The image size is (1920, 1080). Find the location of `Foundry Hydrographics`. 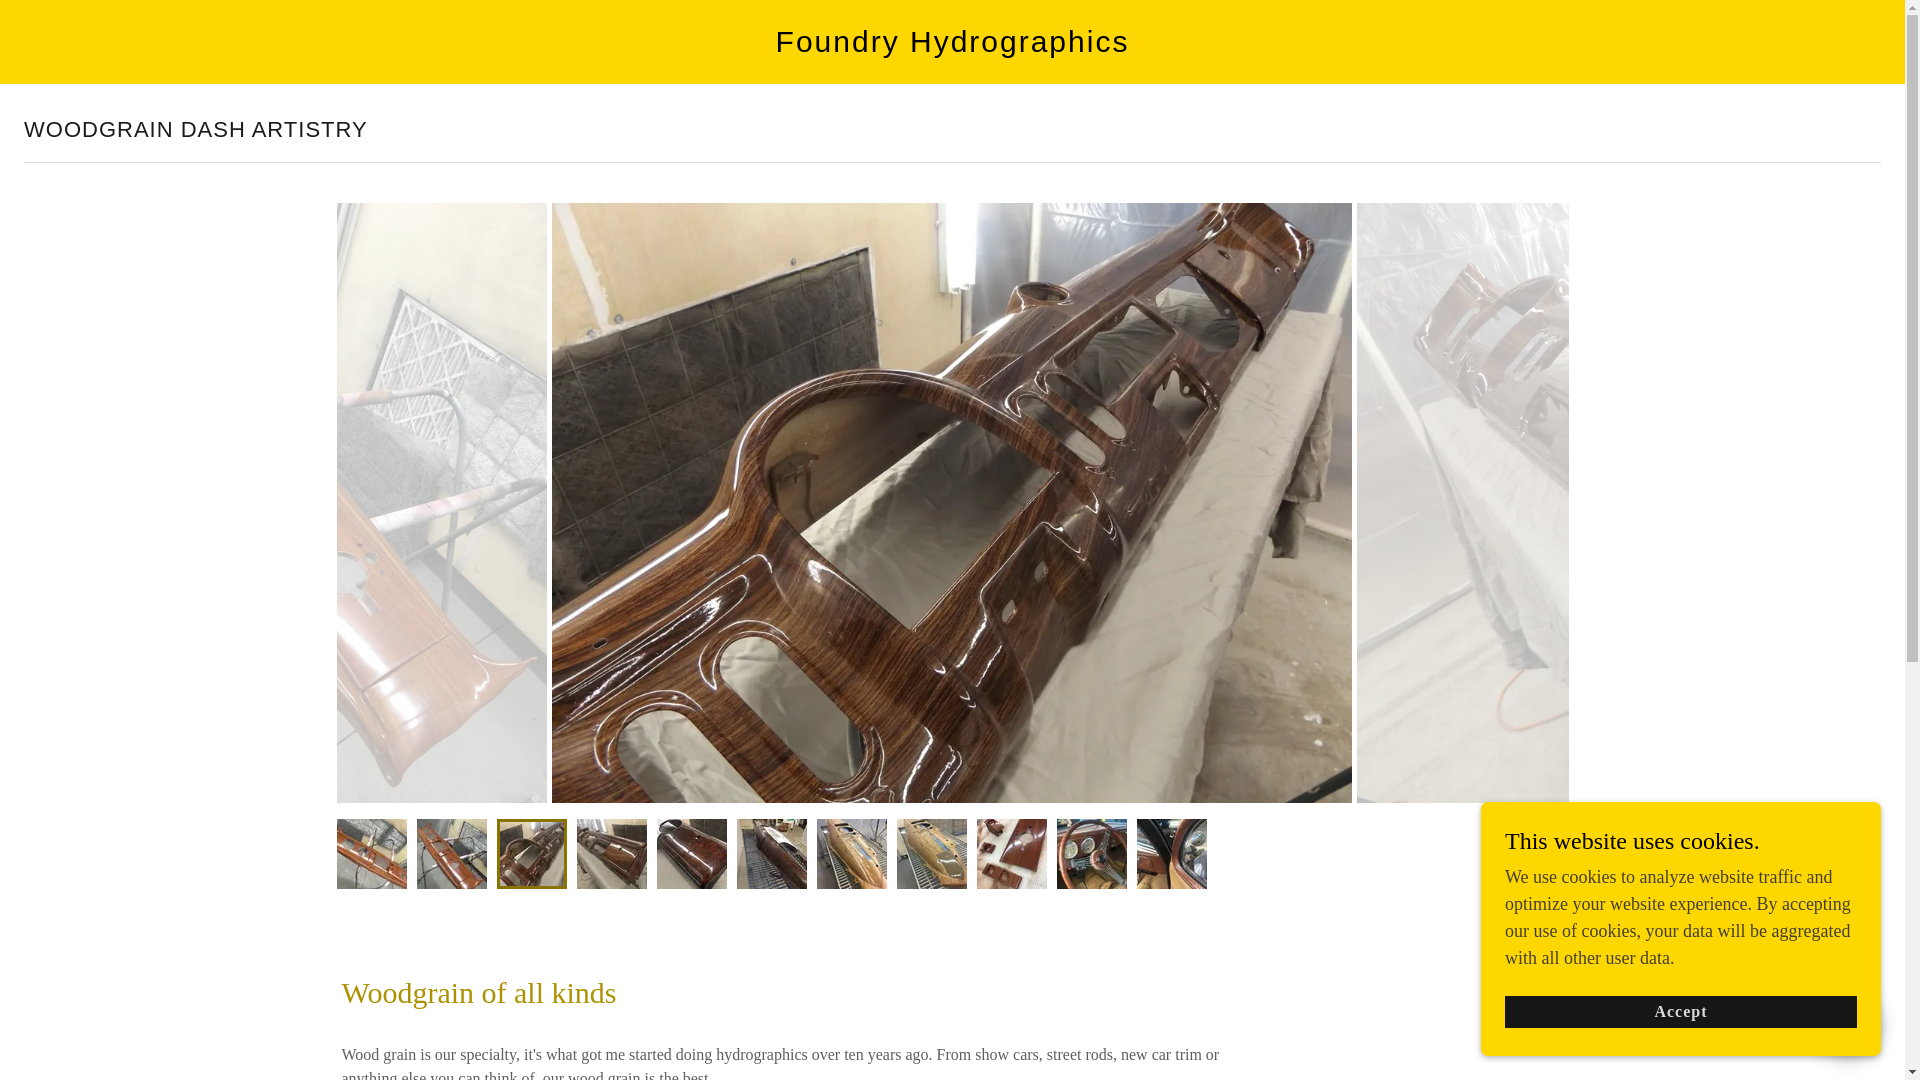

Foundry Hydrographics is located at coordinates (952, 46).